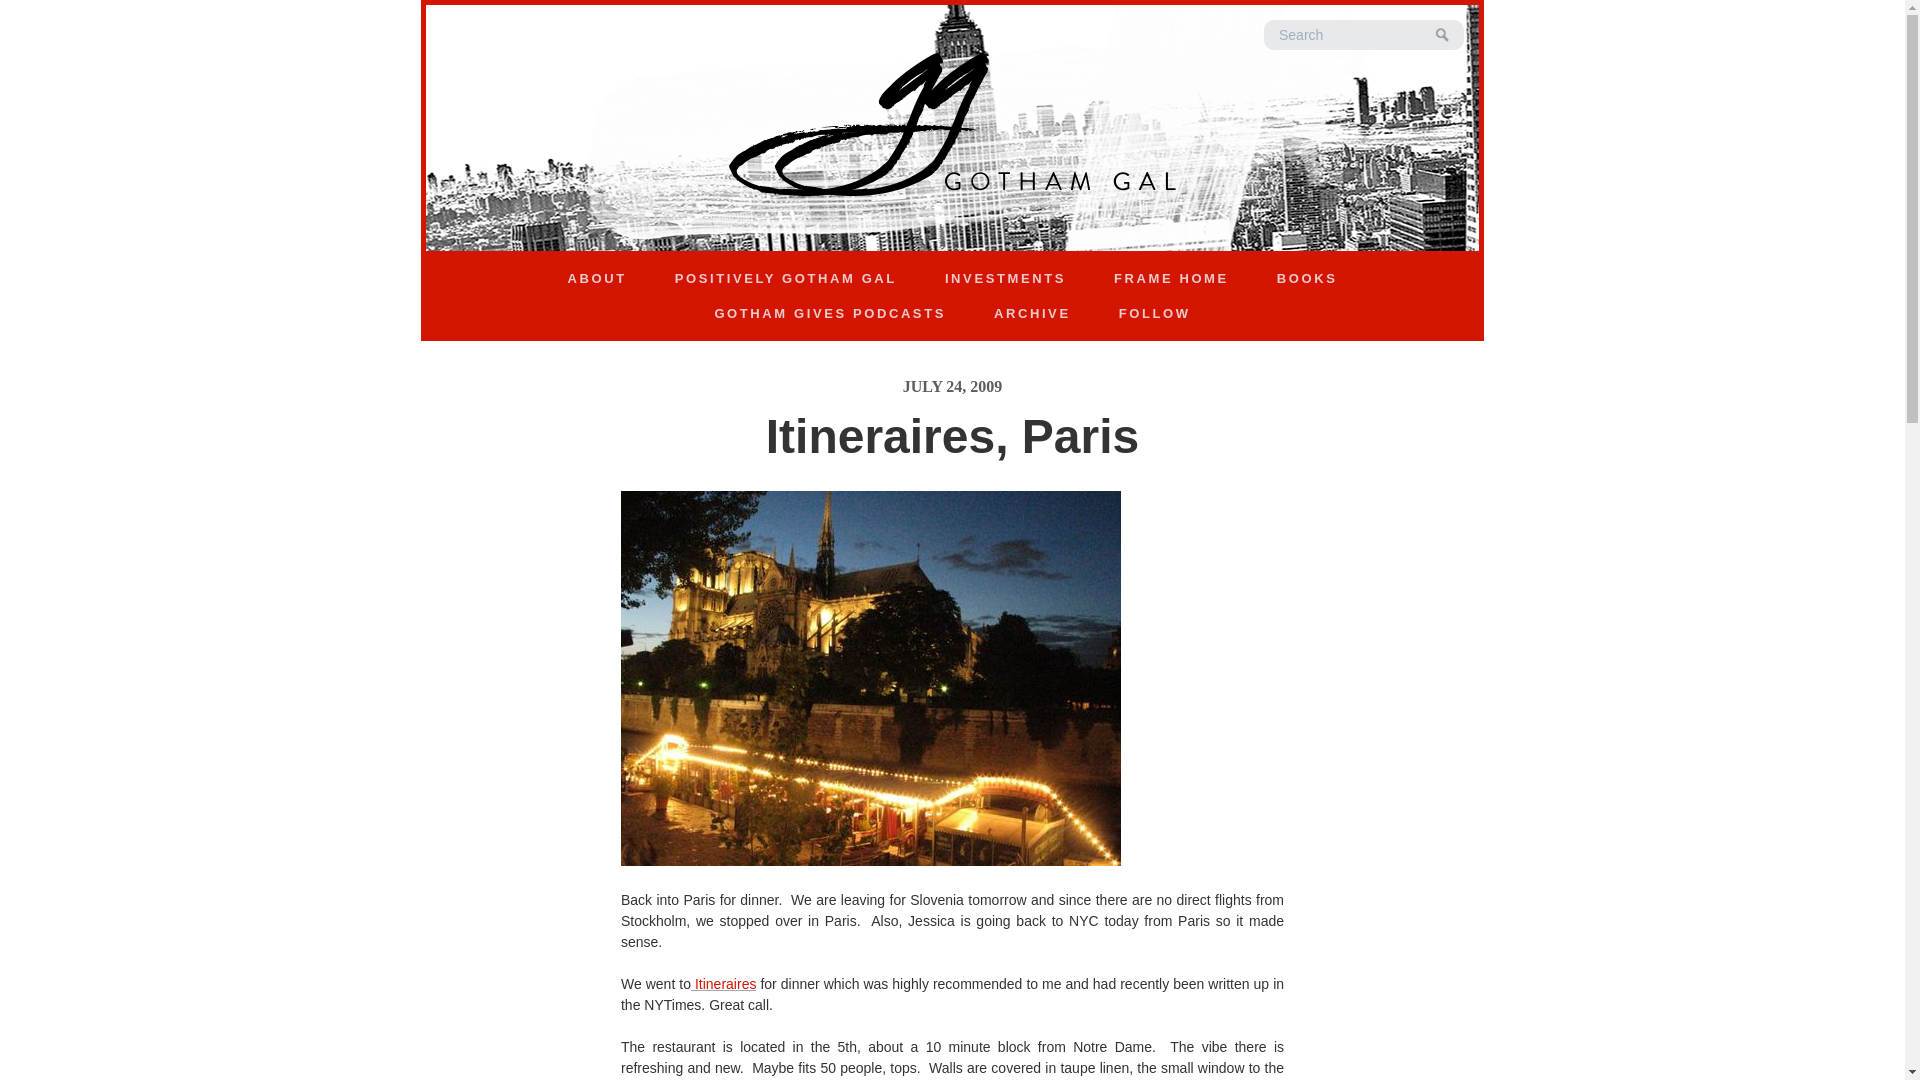 The image size is (1920, 1080). Describe the element at coordinates (596, 278) in the screenshot. I see `ABOUT` at that location.